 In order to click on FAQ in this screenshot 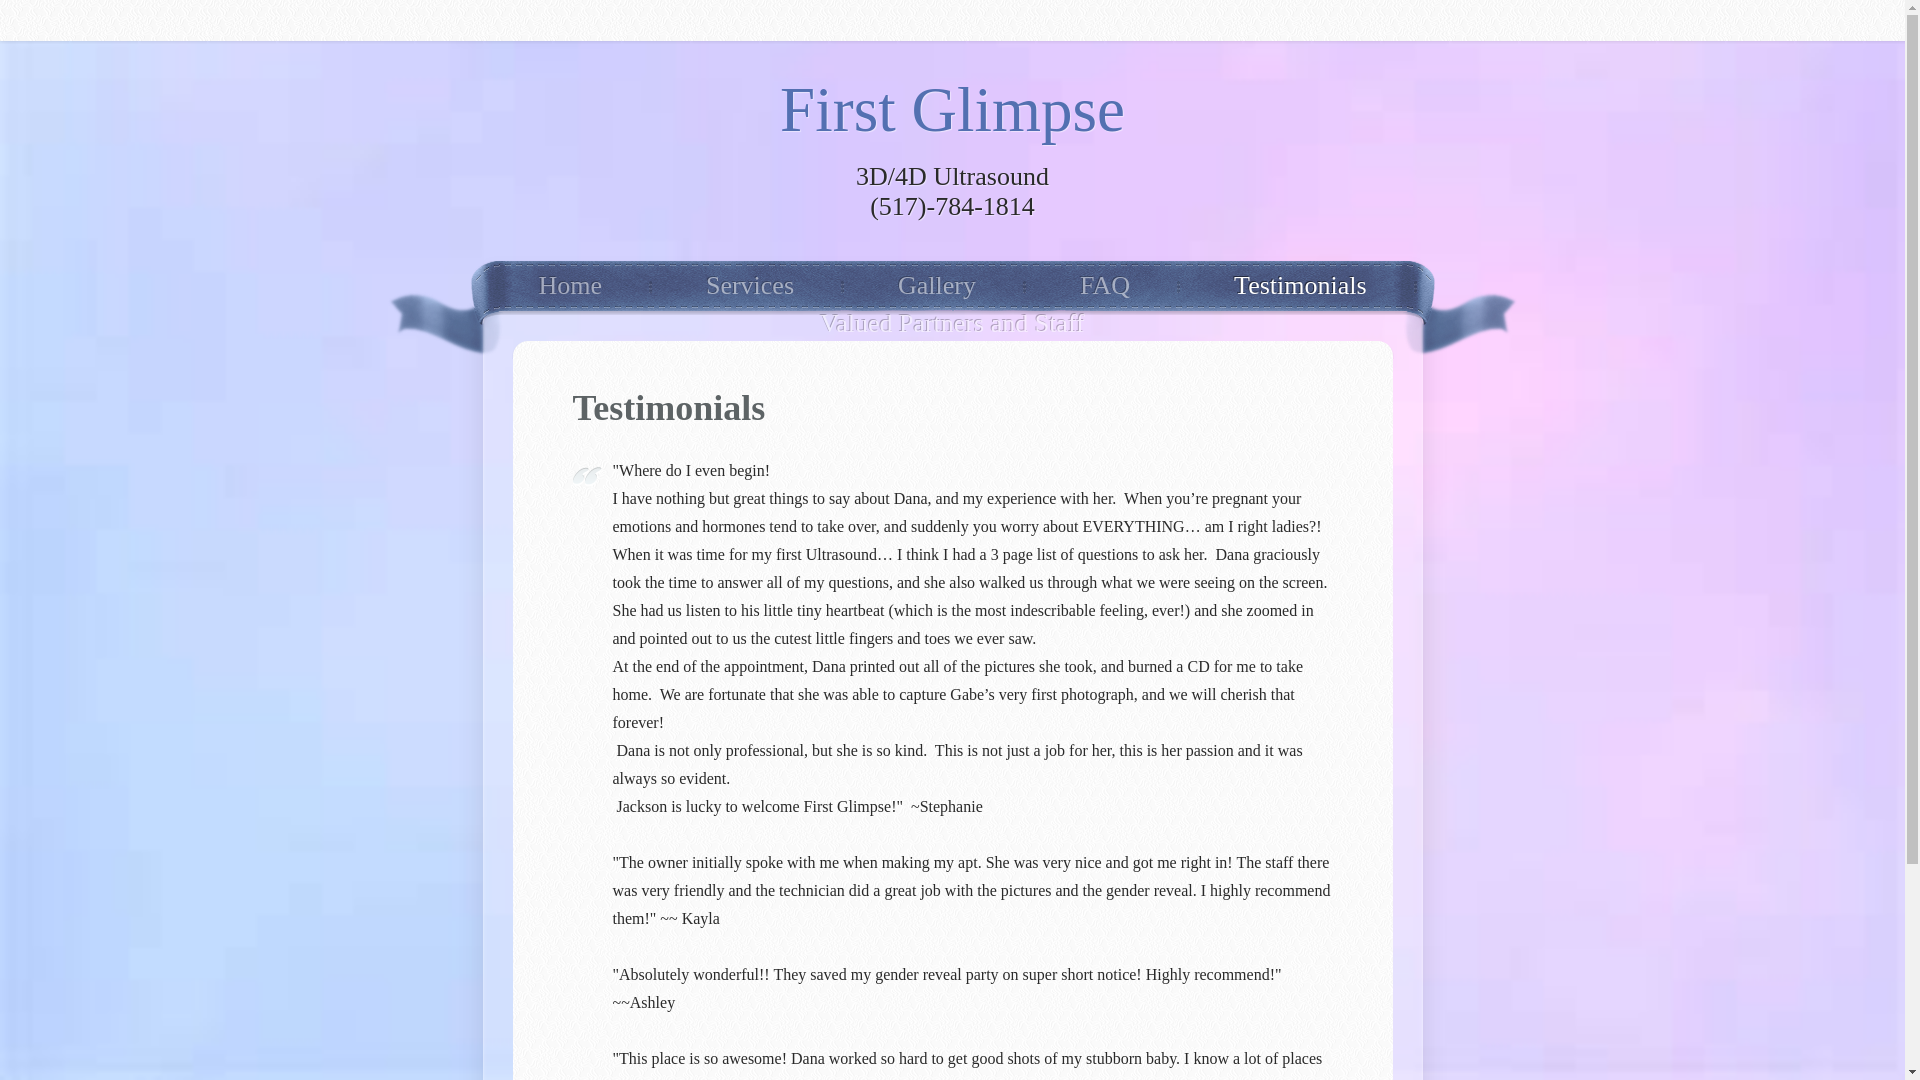, I will do `click(1105, 290)`.